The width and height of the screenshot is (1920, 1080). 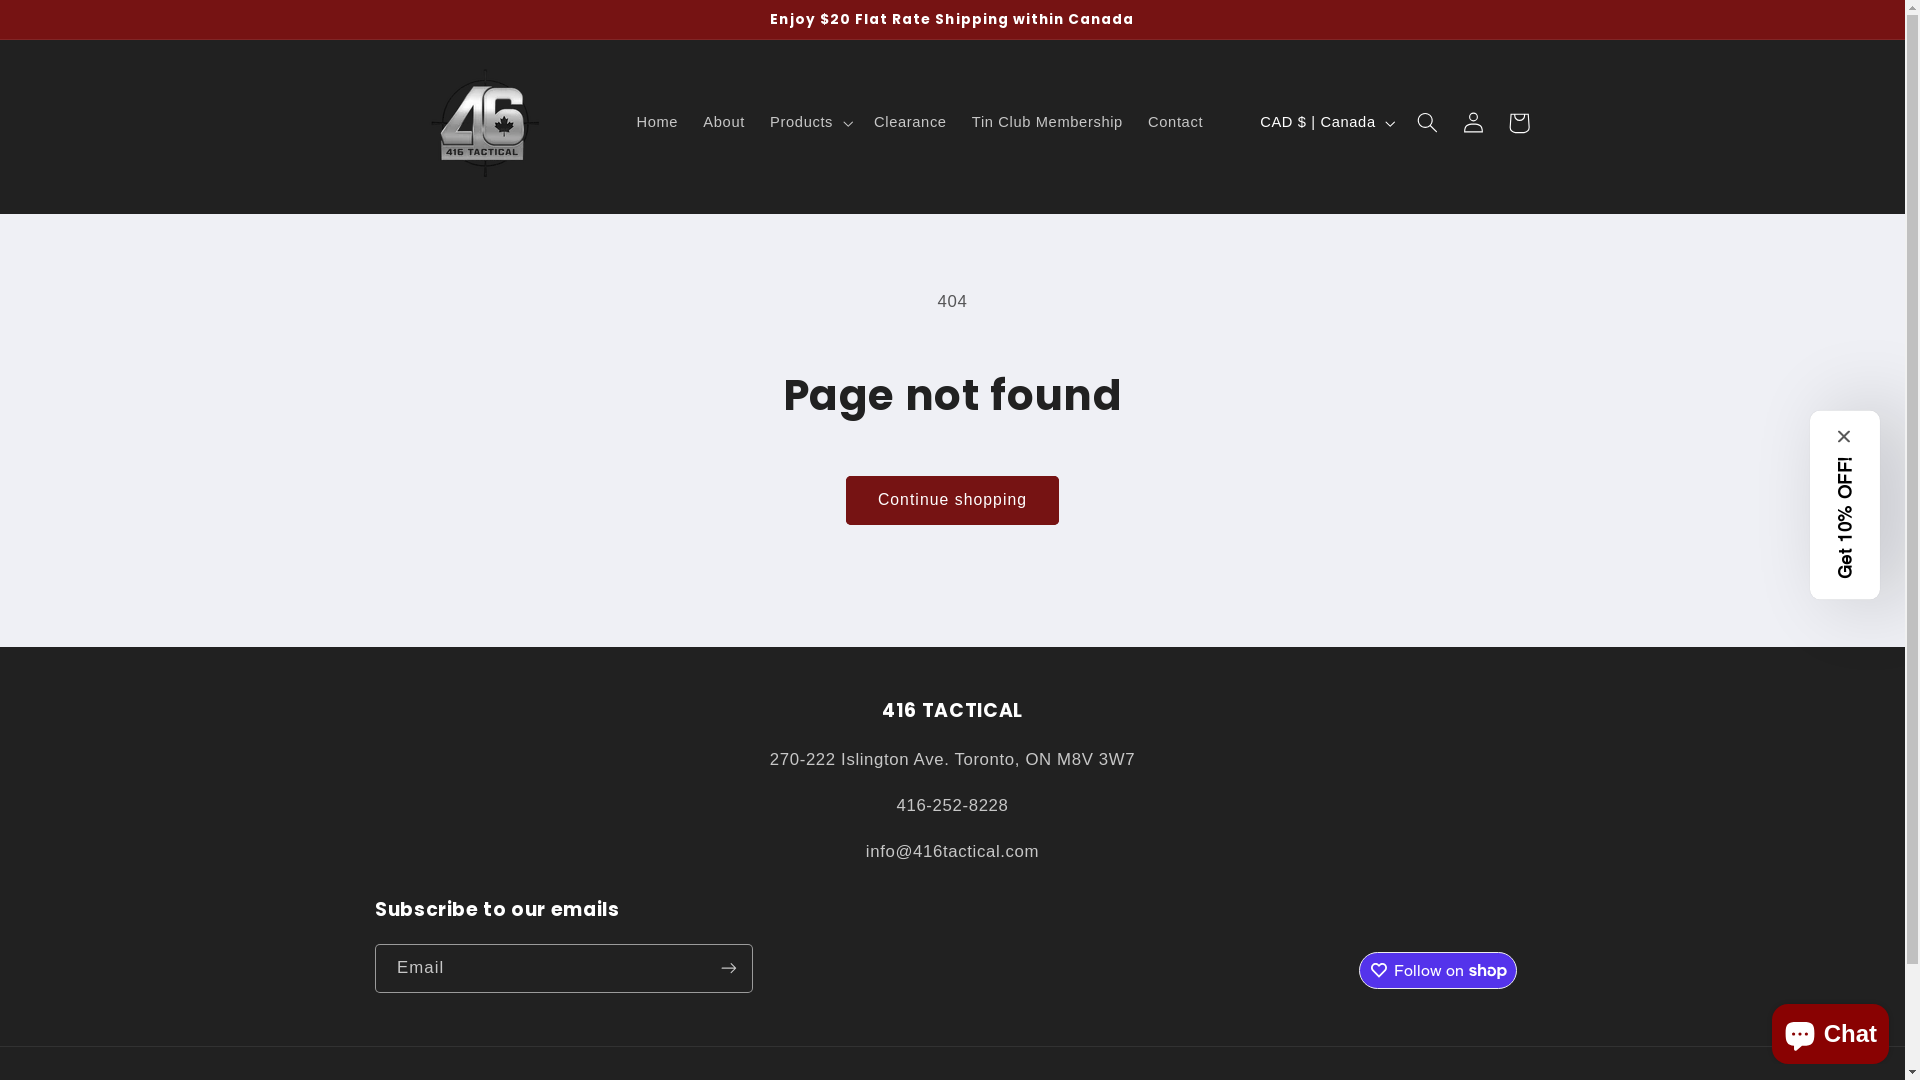 What do you see at coordinates (724, 123) in the screenshot?
I see `About` at bounding box center [724, 123].